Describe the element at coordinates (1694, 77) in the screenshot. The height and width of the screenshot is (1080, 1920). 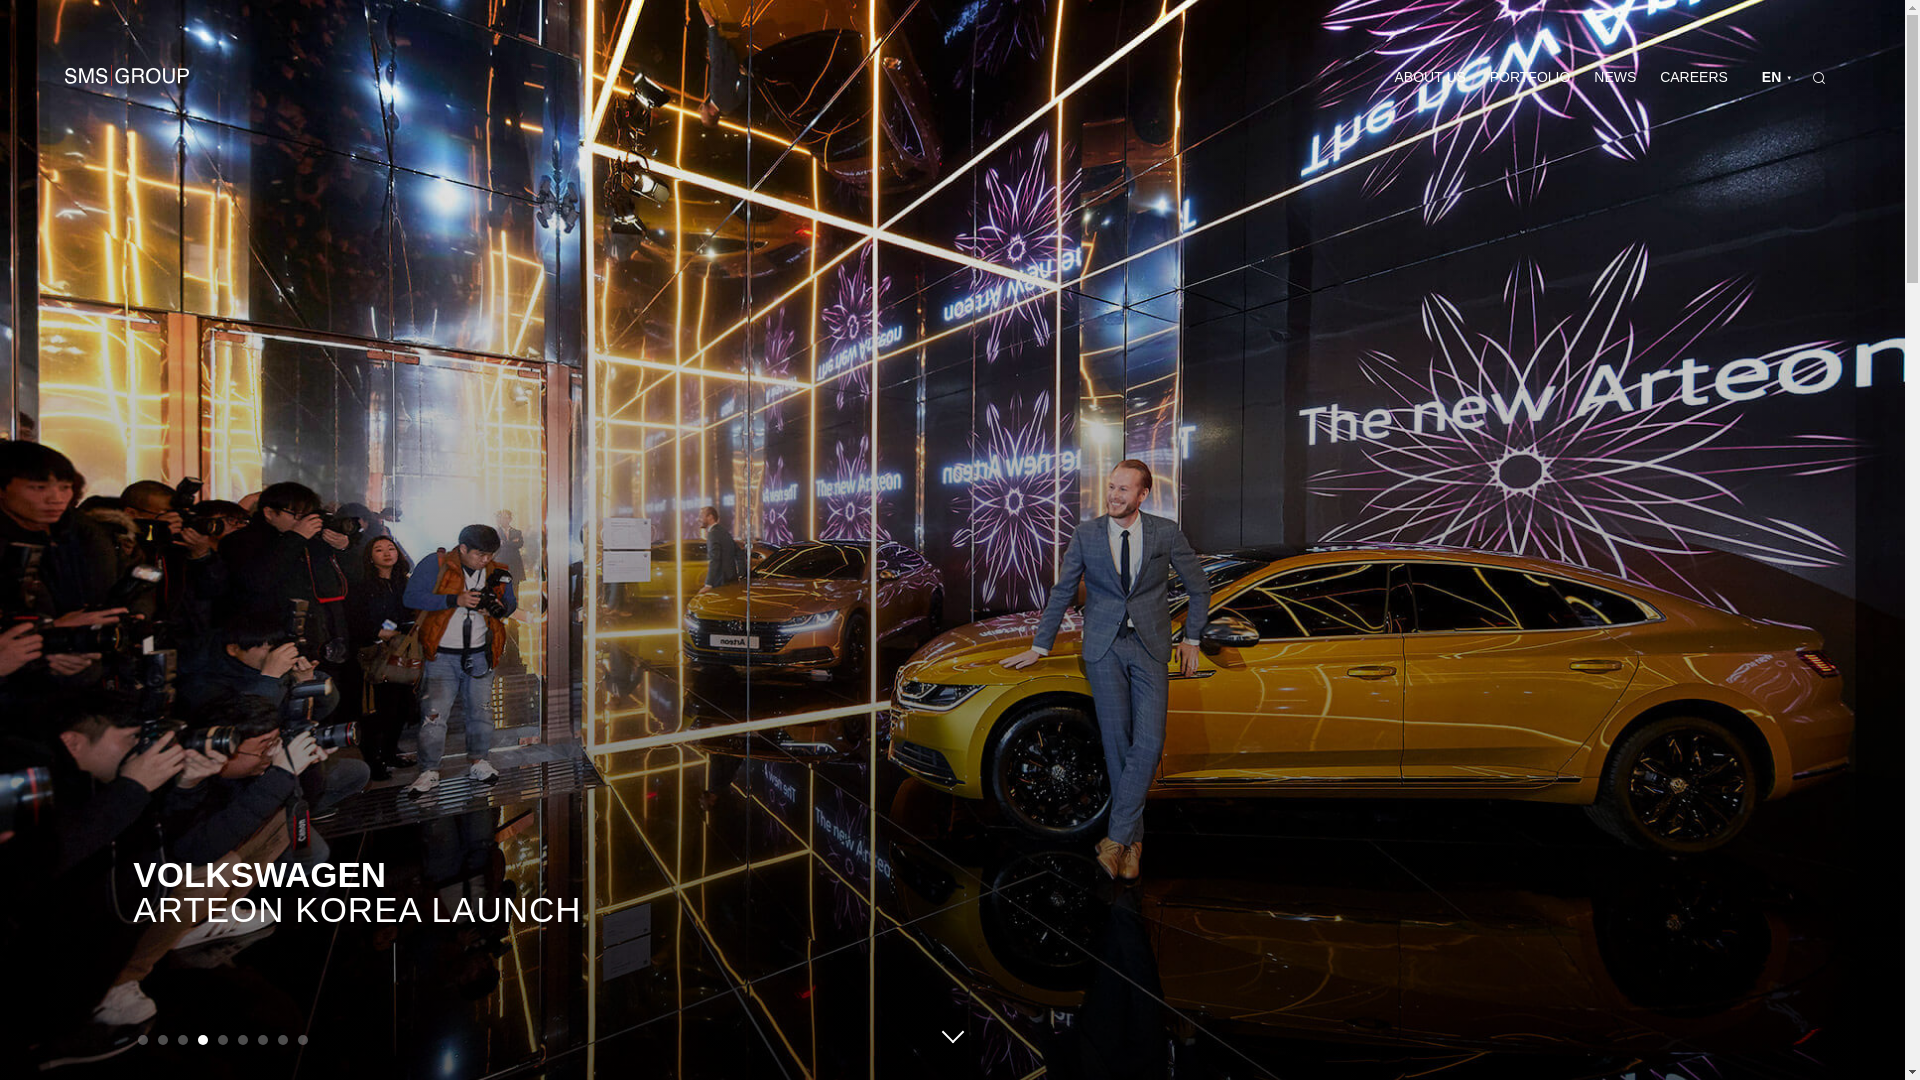
I see `CAREERS` at that location.